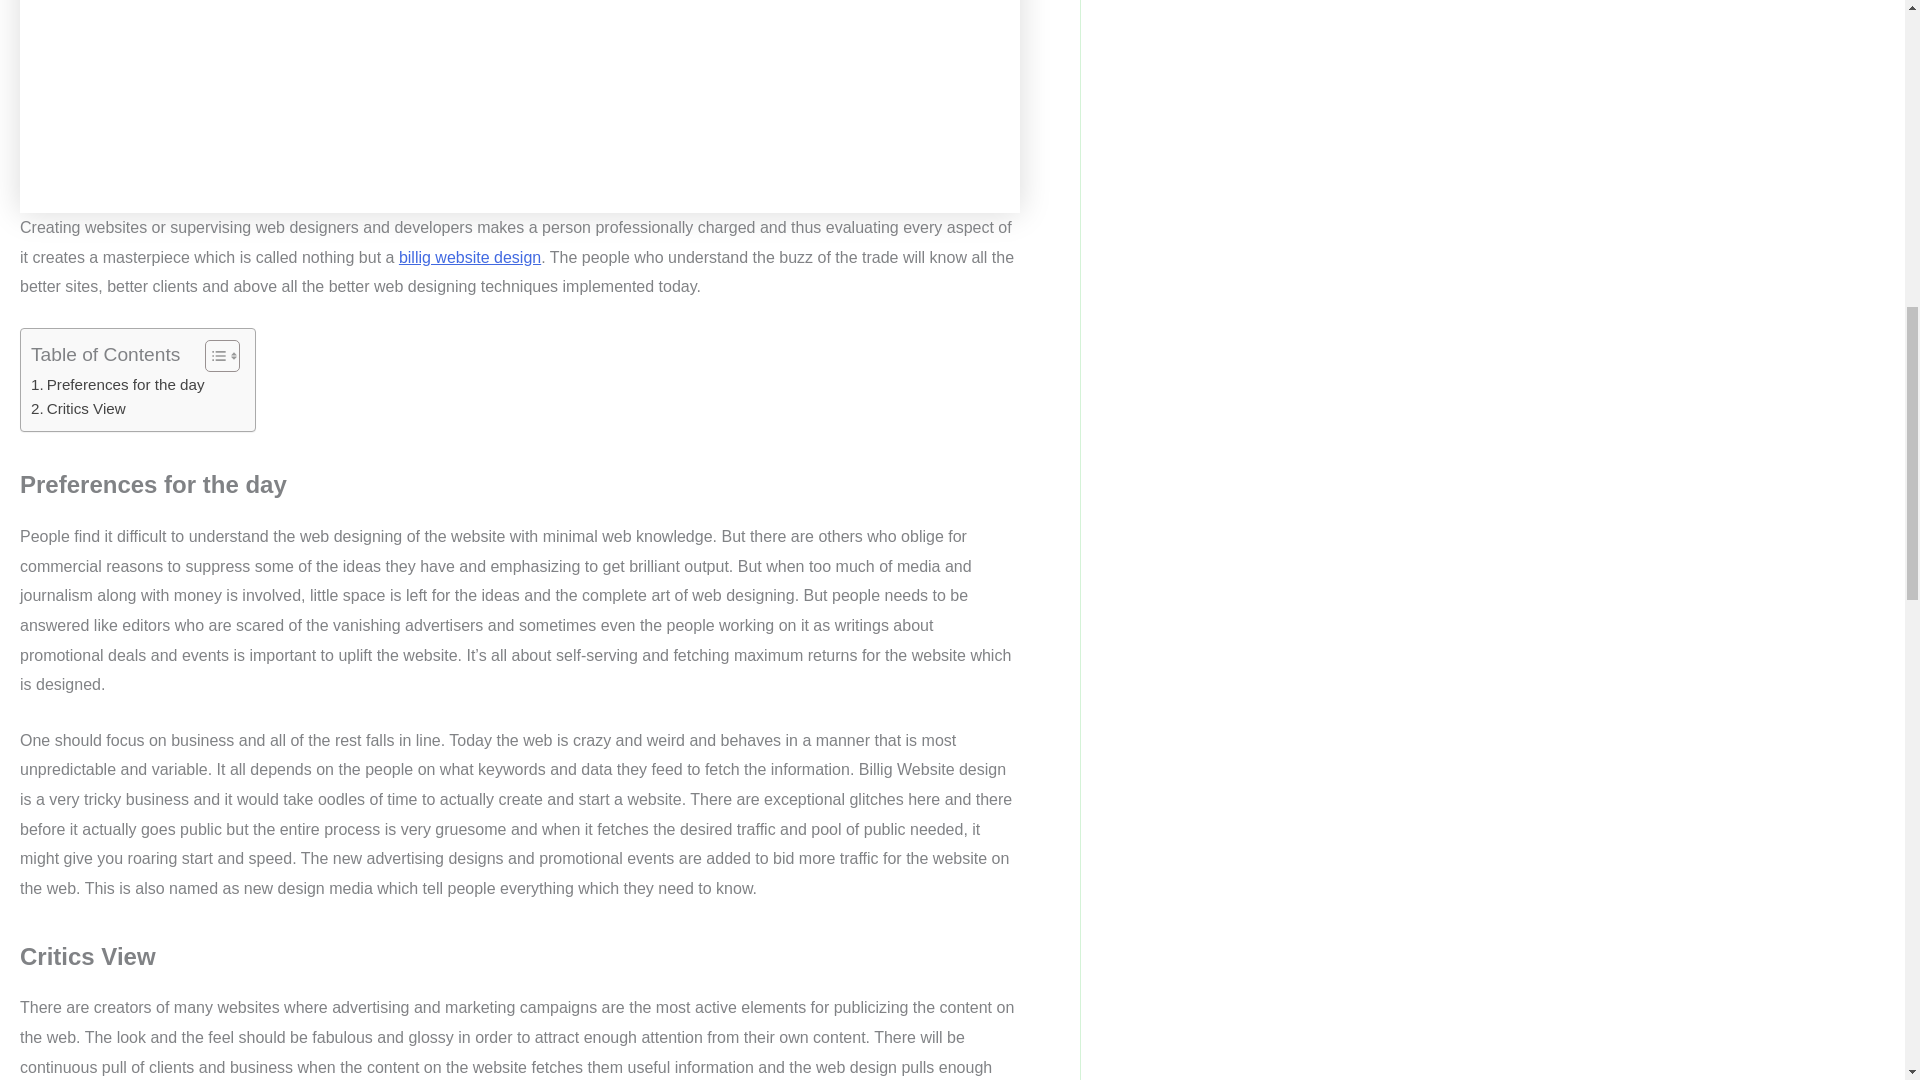  Describe the element at coordinates (118, 384) in the screenshot. I see `Preferences for the day` at that location.